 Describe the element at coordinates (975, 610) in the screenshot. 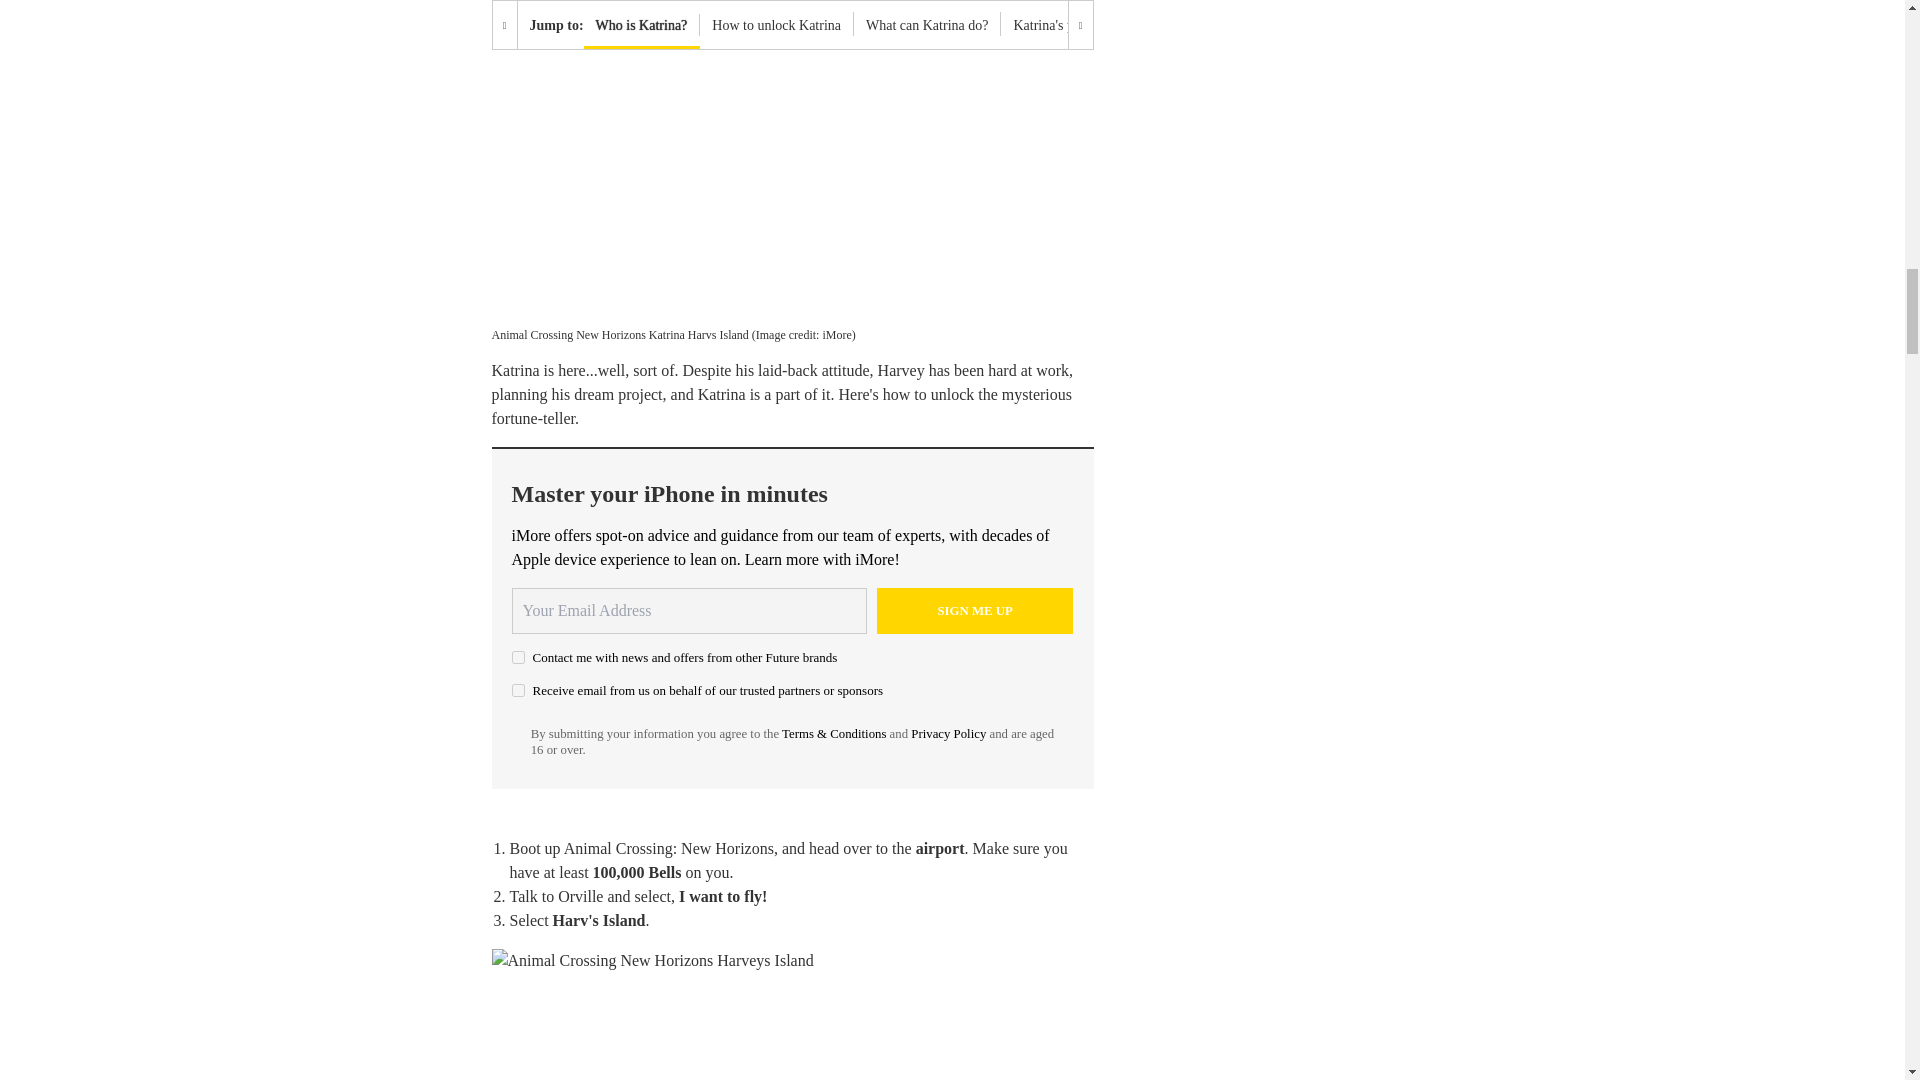

I see `Sign me up` at that location.